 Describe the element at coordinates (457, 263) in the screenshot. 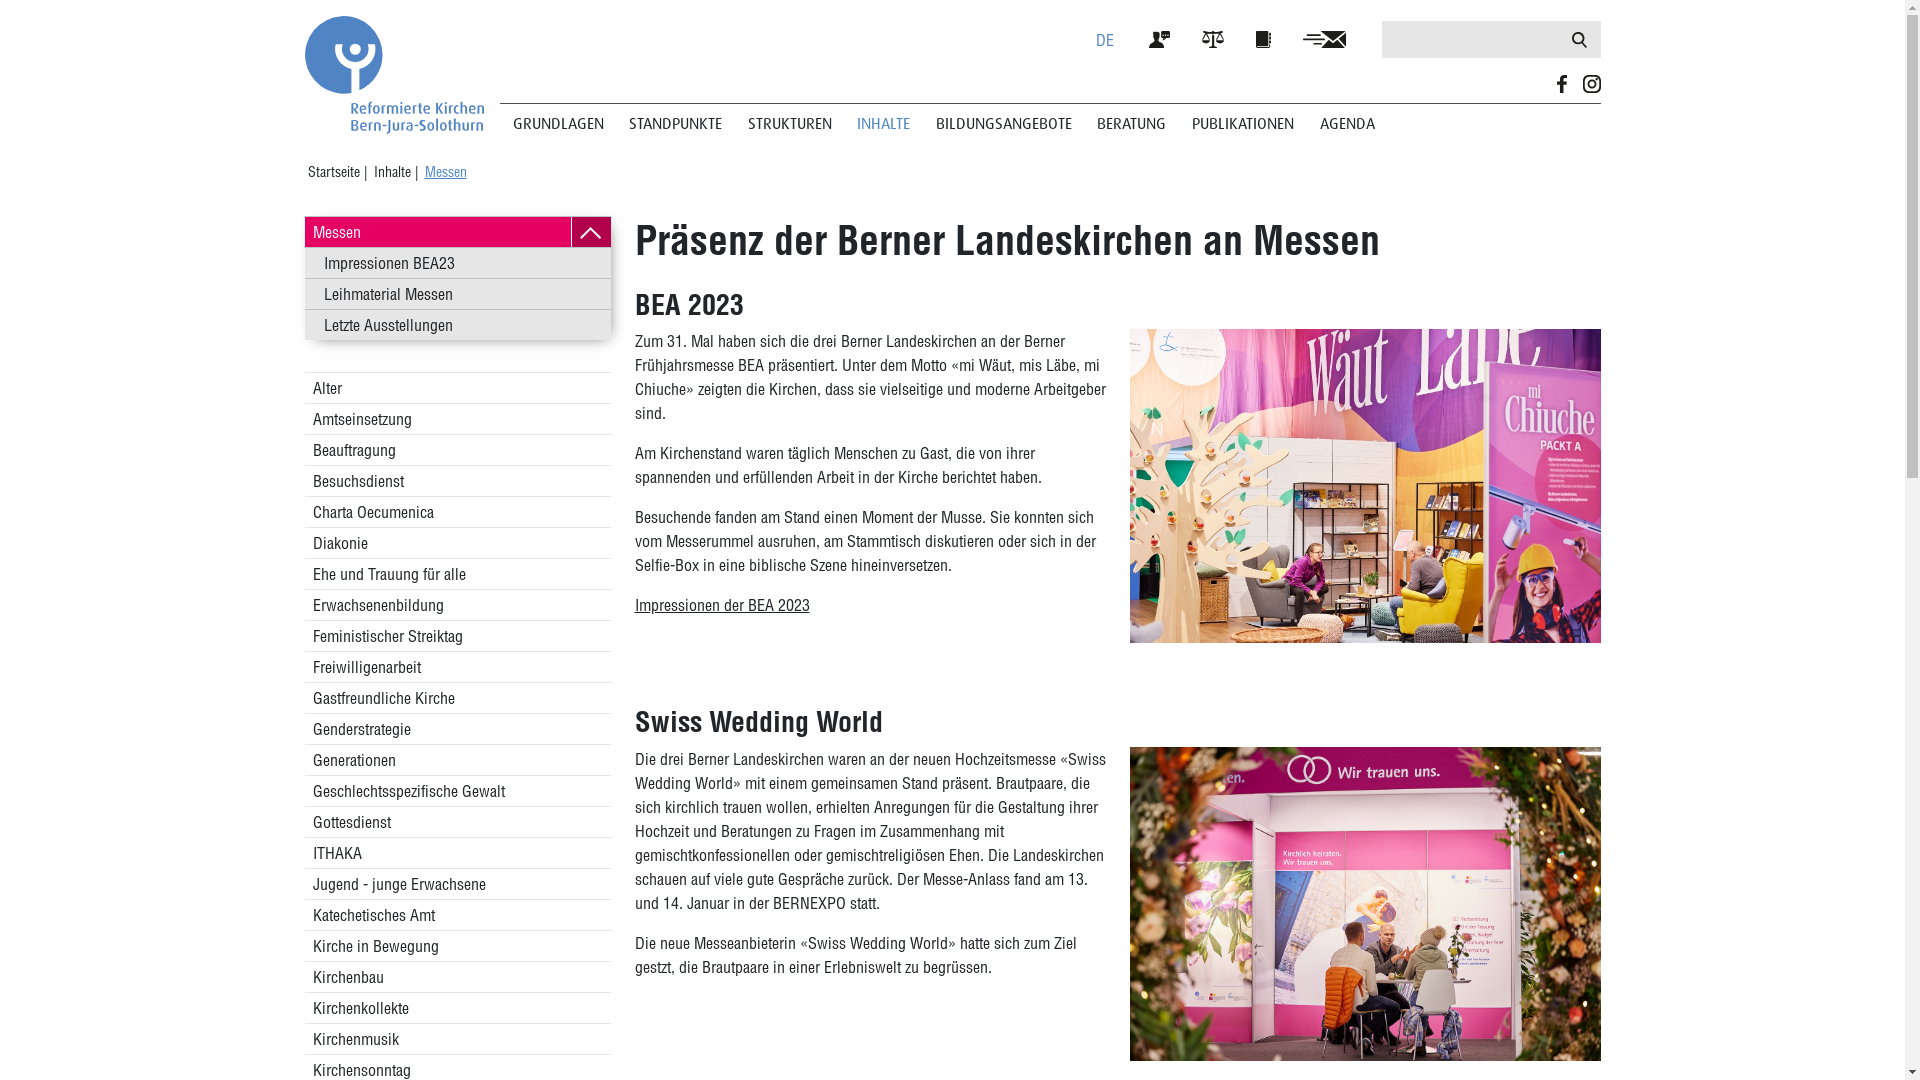

I see `Impressionen BEA23` at that location.